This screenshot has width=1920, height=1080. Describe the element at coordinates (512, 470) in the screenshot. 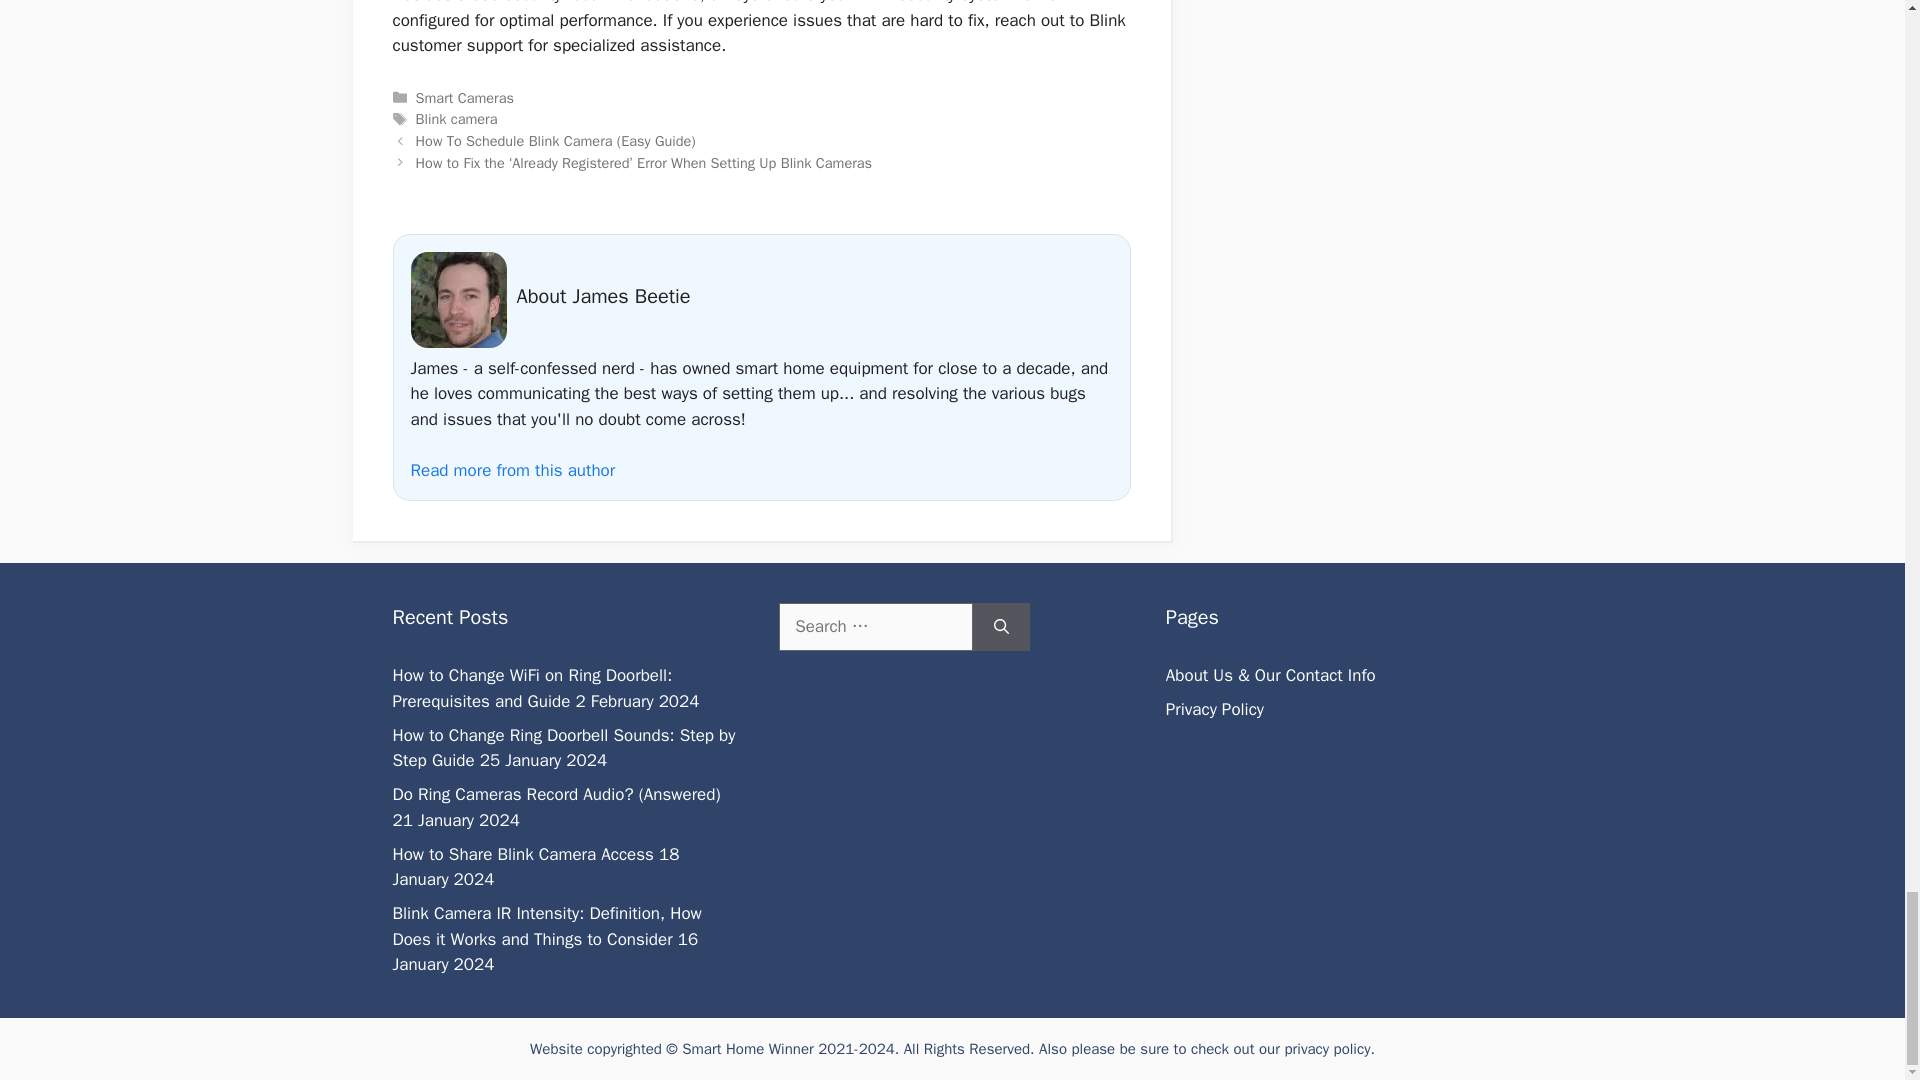

I see `Read more` at that location.